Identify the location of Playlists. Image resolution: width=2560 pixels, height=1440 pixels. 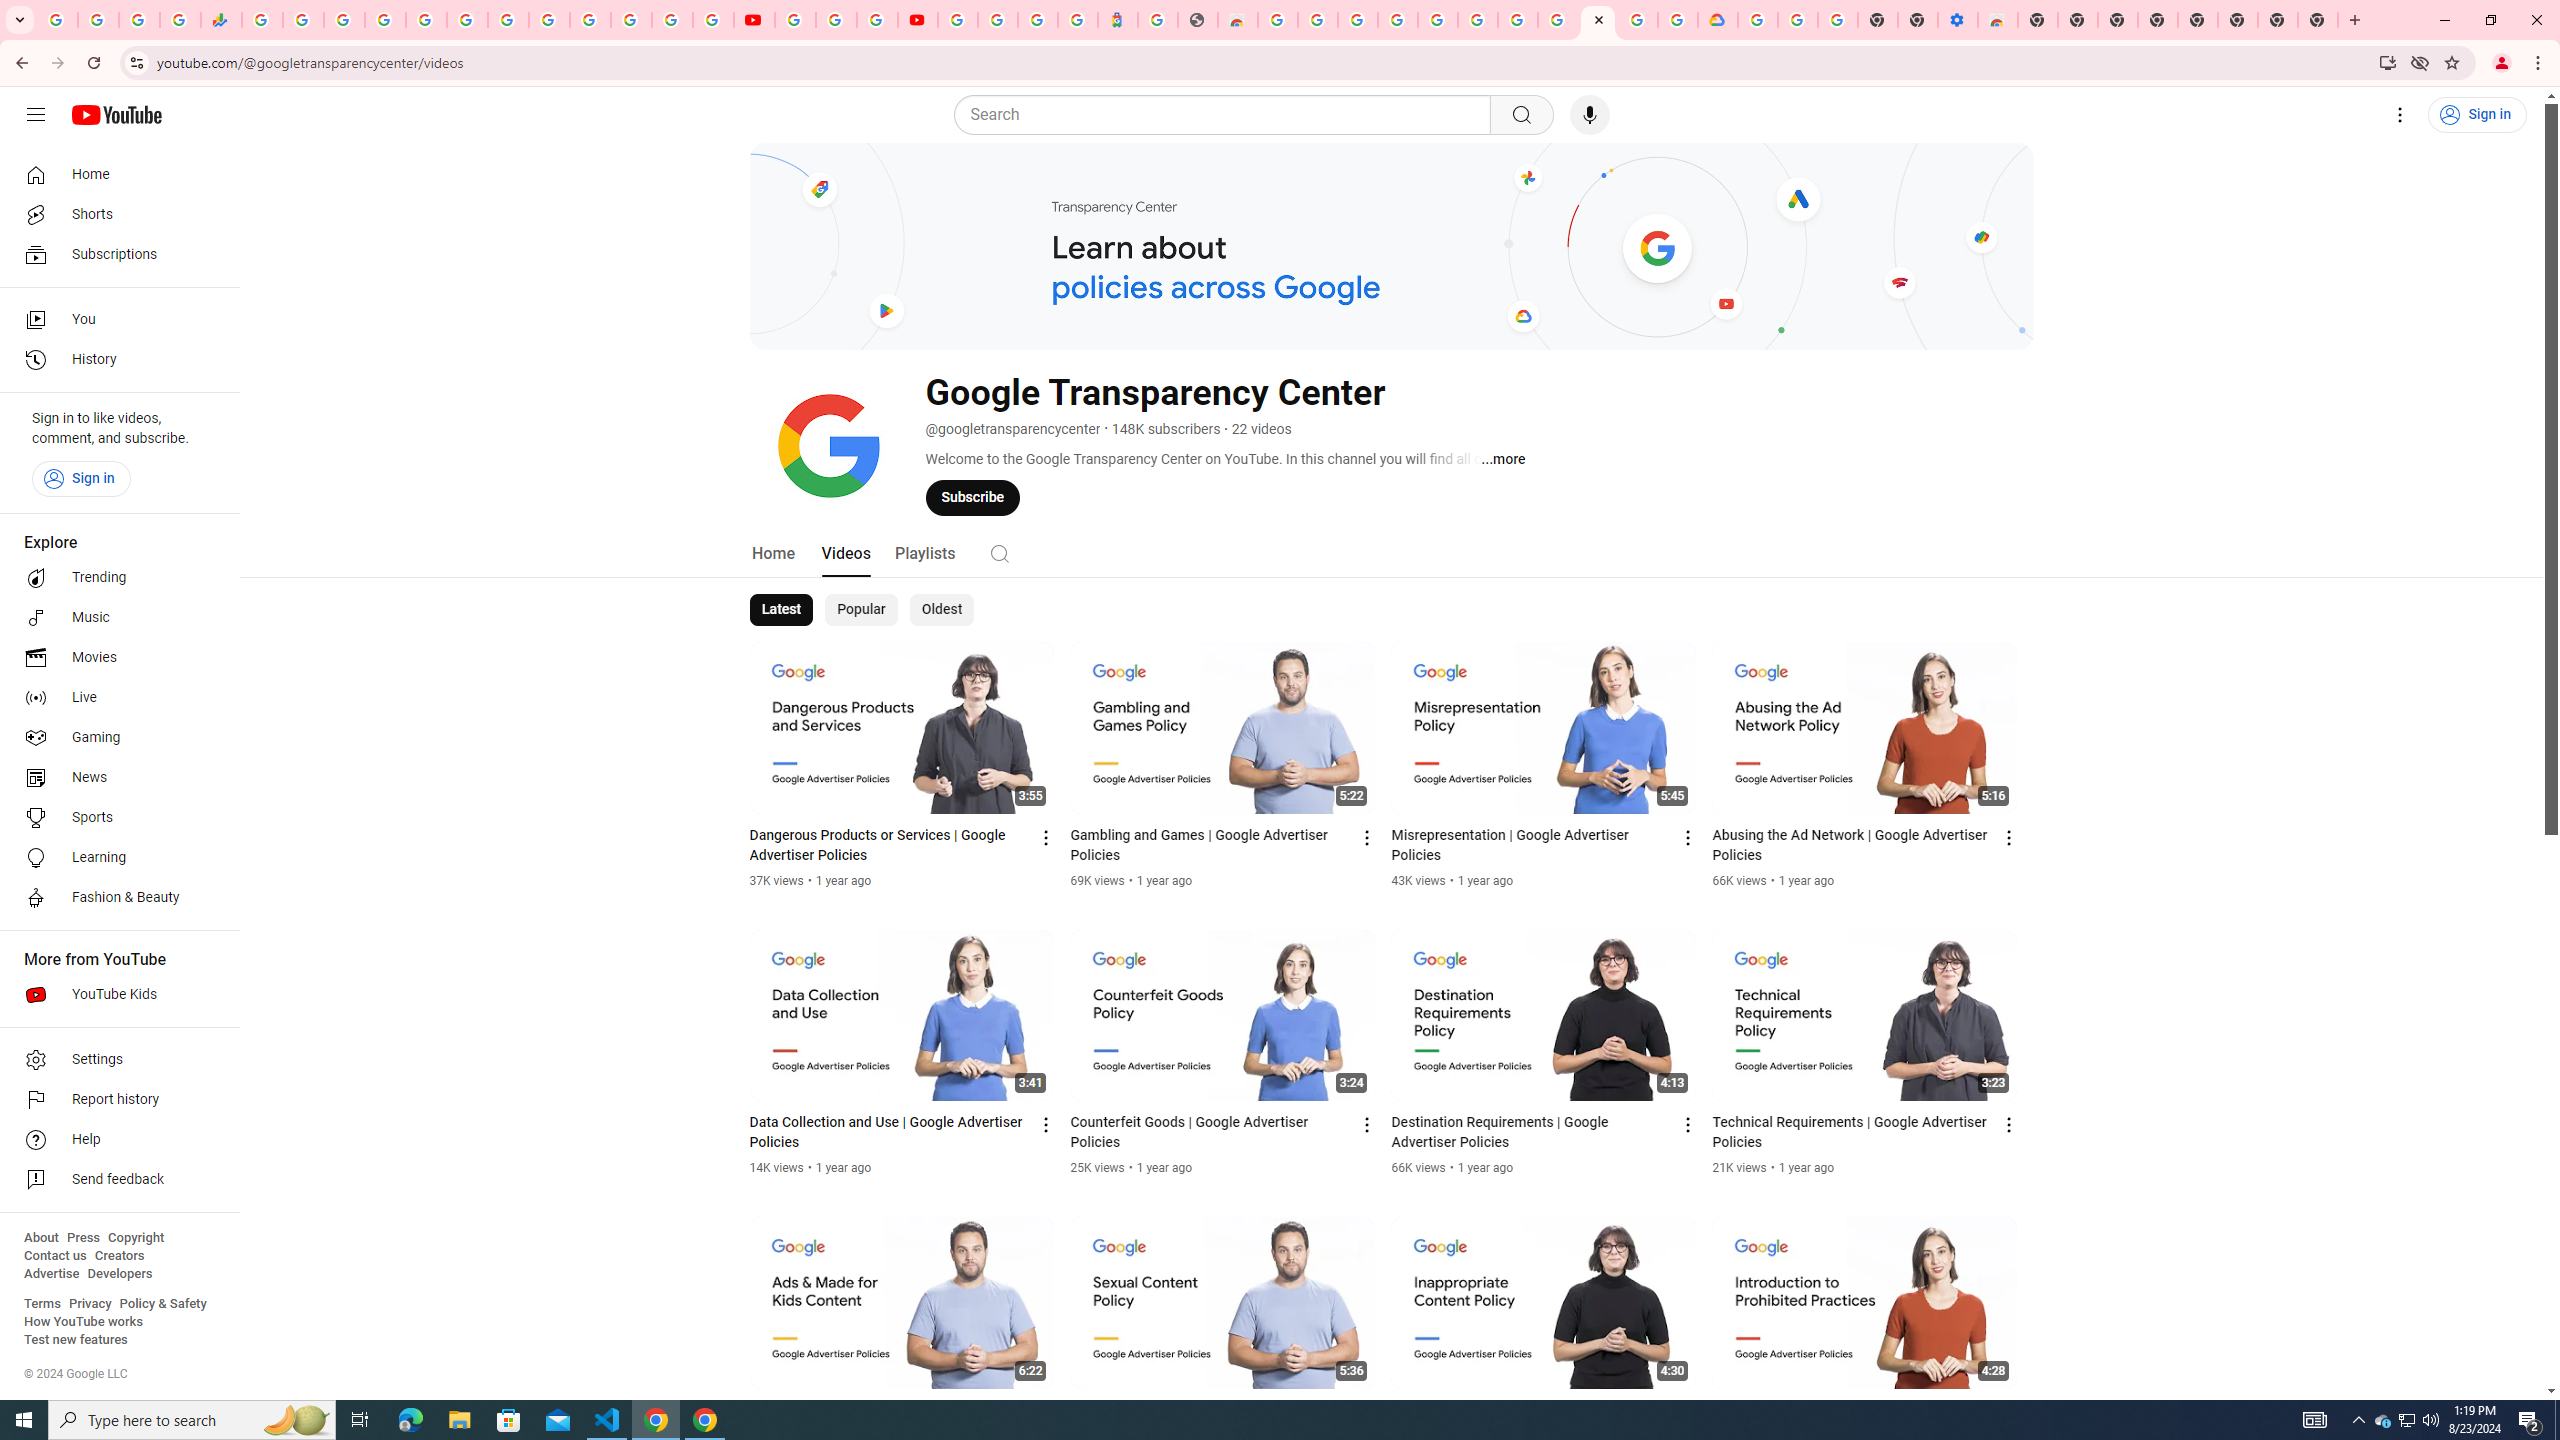
(924, 552).